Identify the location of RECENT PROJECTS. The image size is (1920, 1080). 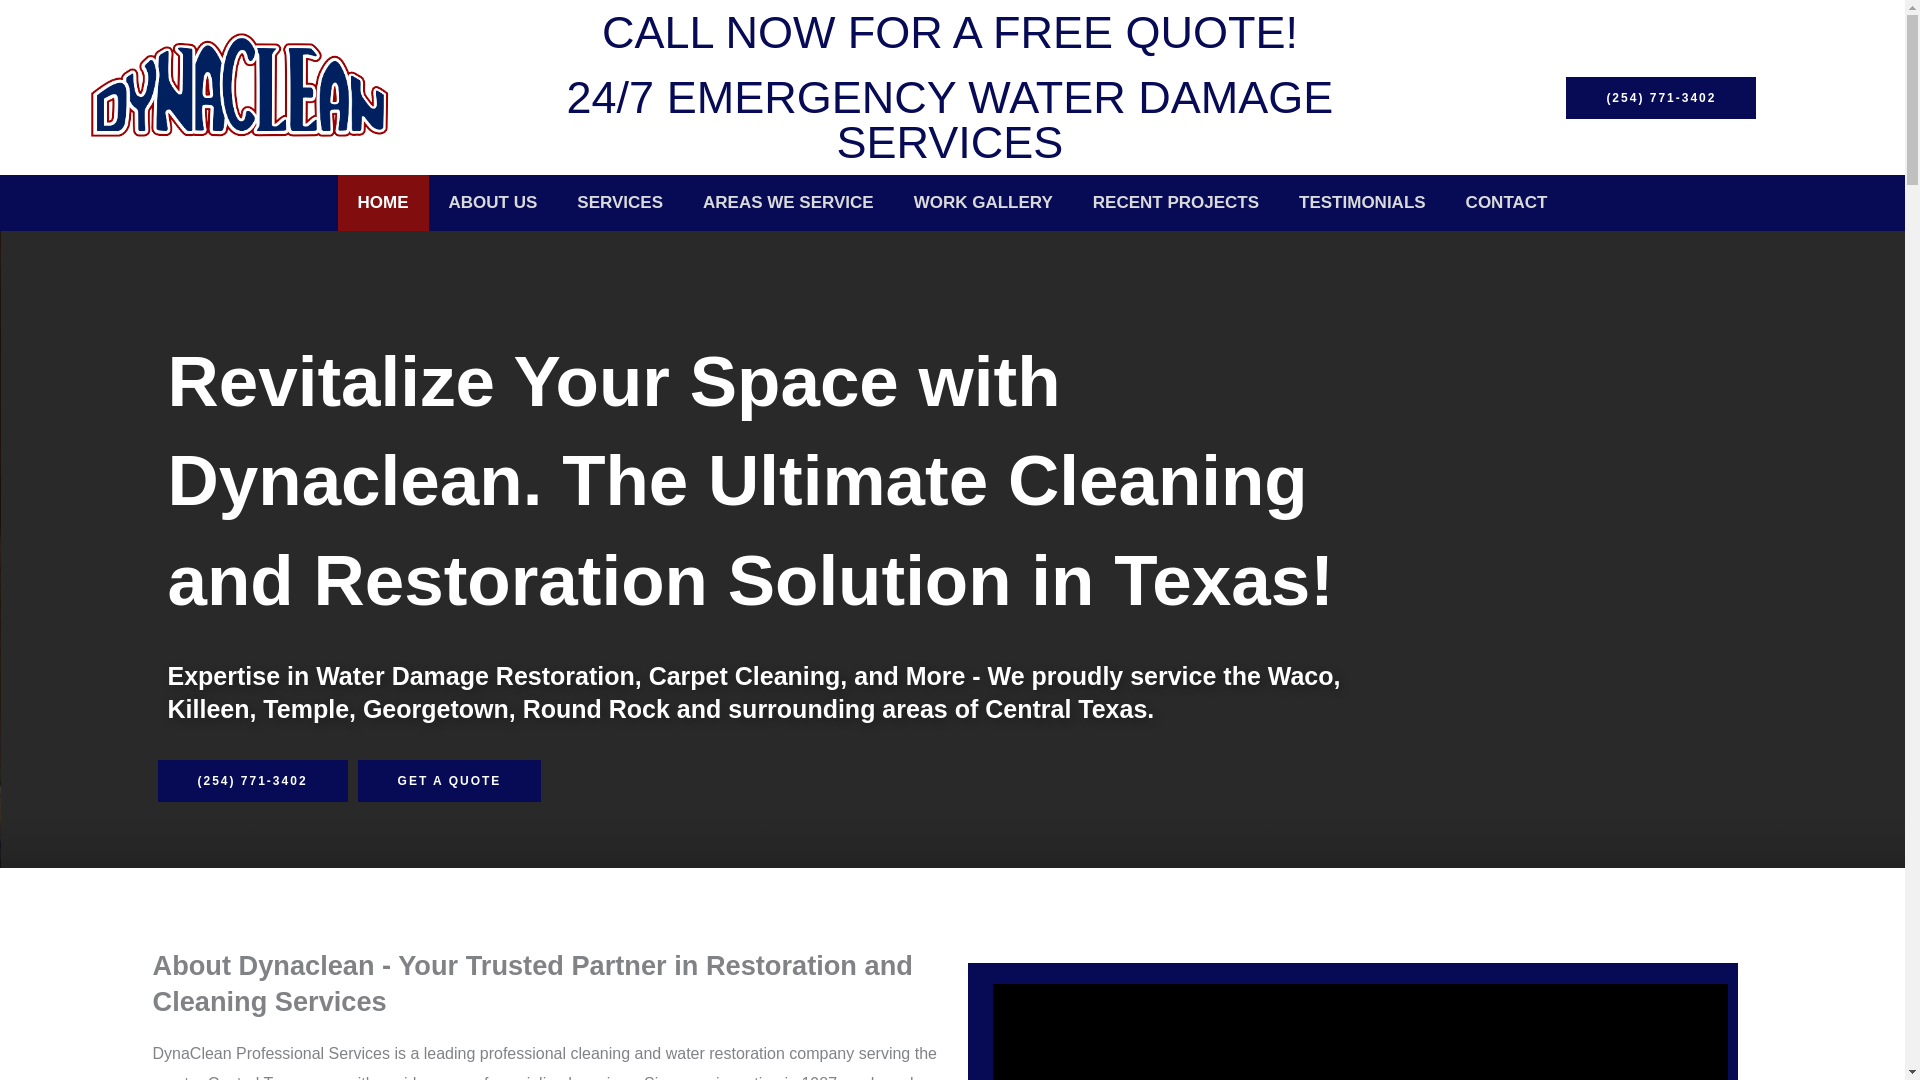
(1176, 202).